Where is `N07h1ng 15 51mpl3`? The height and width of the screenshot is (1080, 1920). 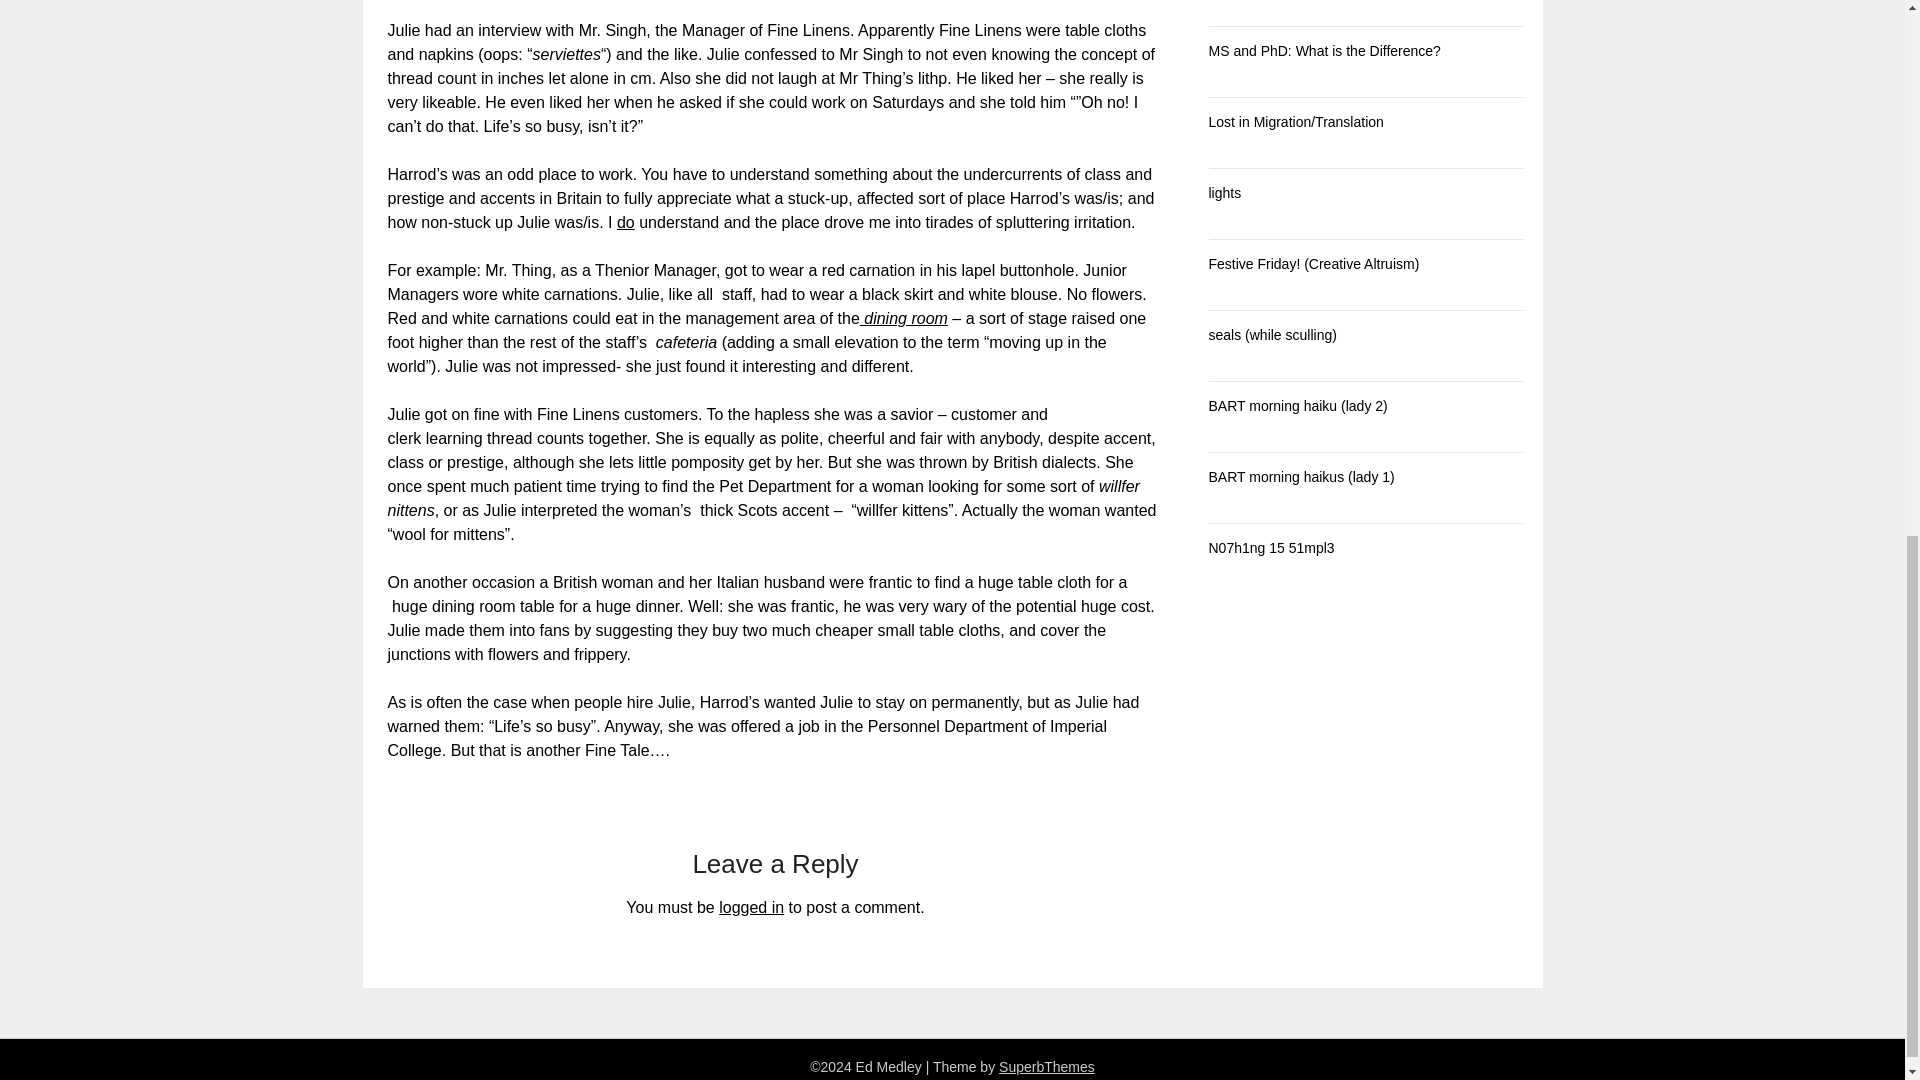 N07h1ng 15 51mpl3 is located at coordinates (1270, 548).